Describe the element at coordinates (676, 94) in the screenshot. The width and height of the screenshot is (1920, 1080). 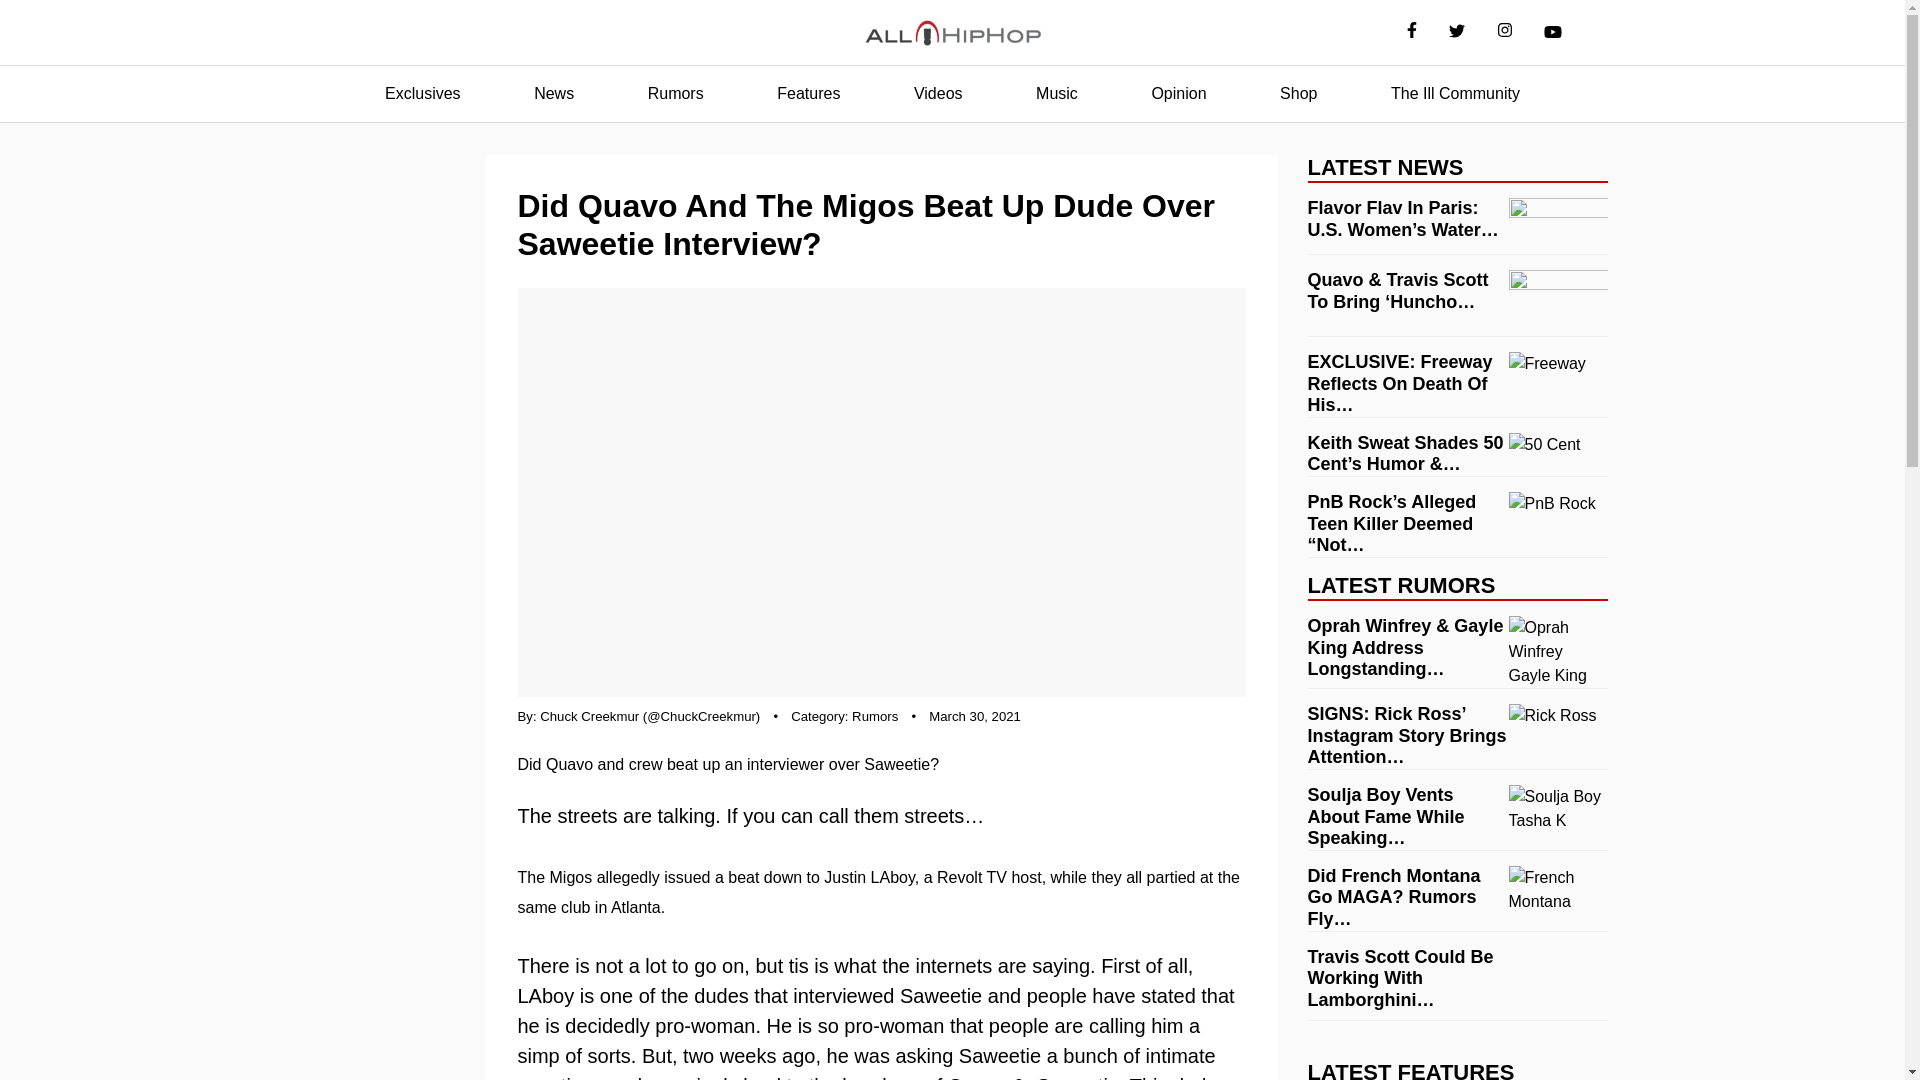
I see `Rumors` at that location.